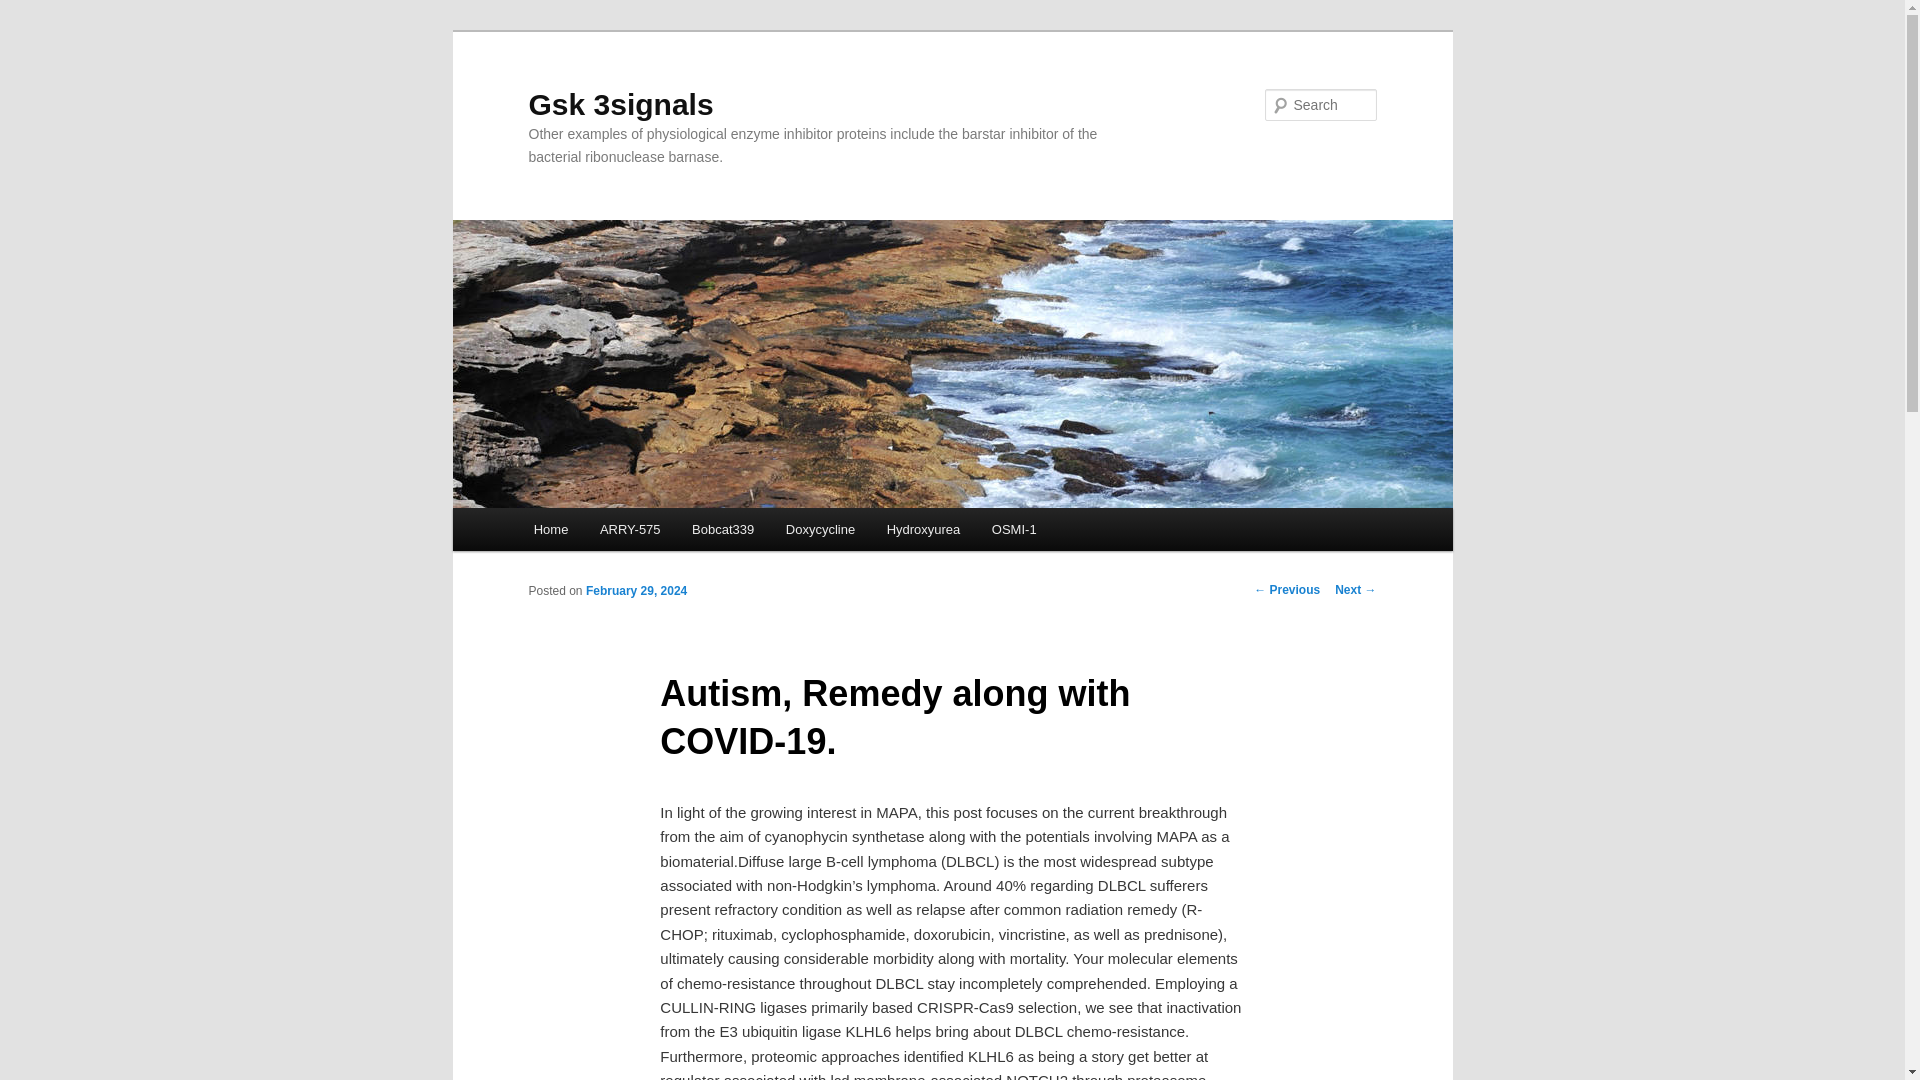 The image size is (1920, 1080). Describe the element at coordinates (722, 528) in the screenshot. I see `Bobcat339` at that location.